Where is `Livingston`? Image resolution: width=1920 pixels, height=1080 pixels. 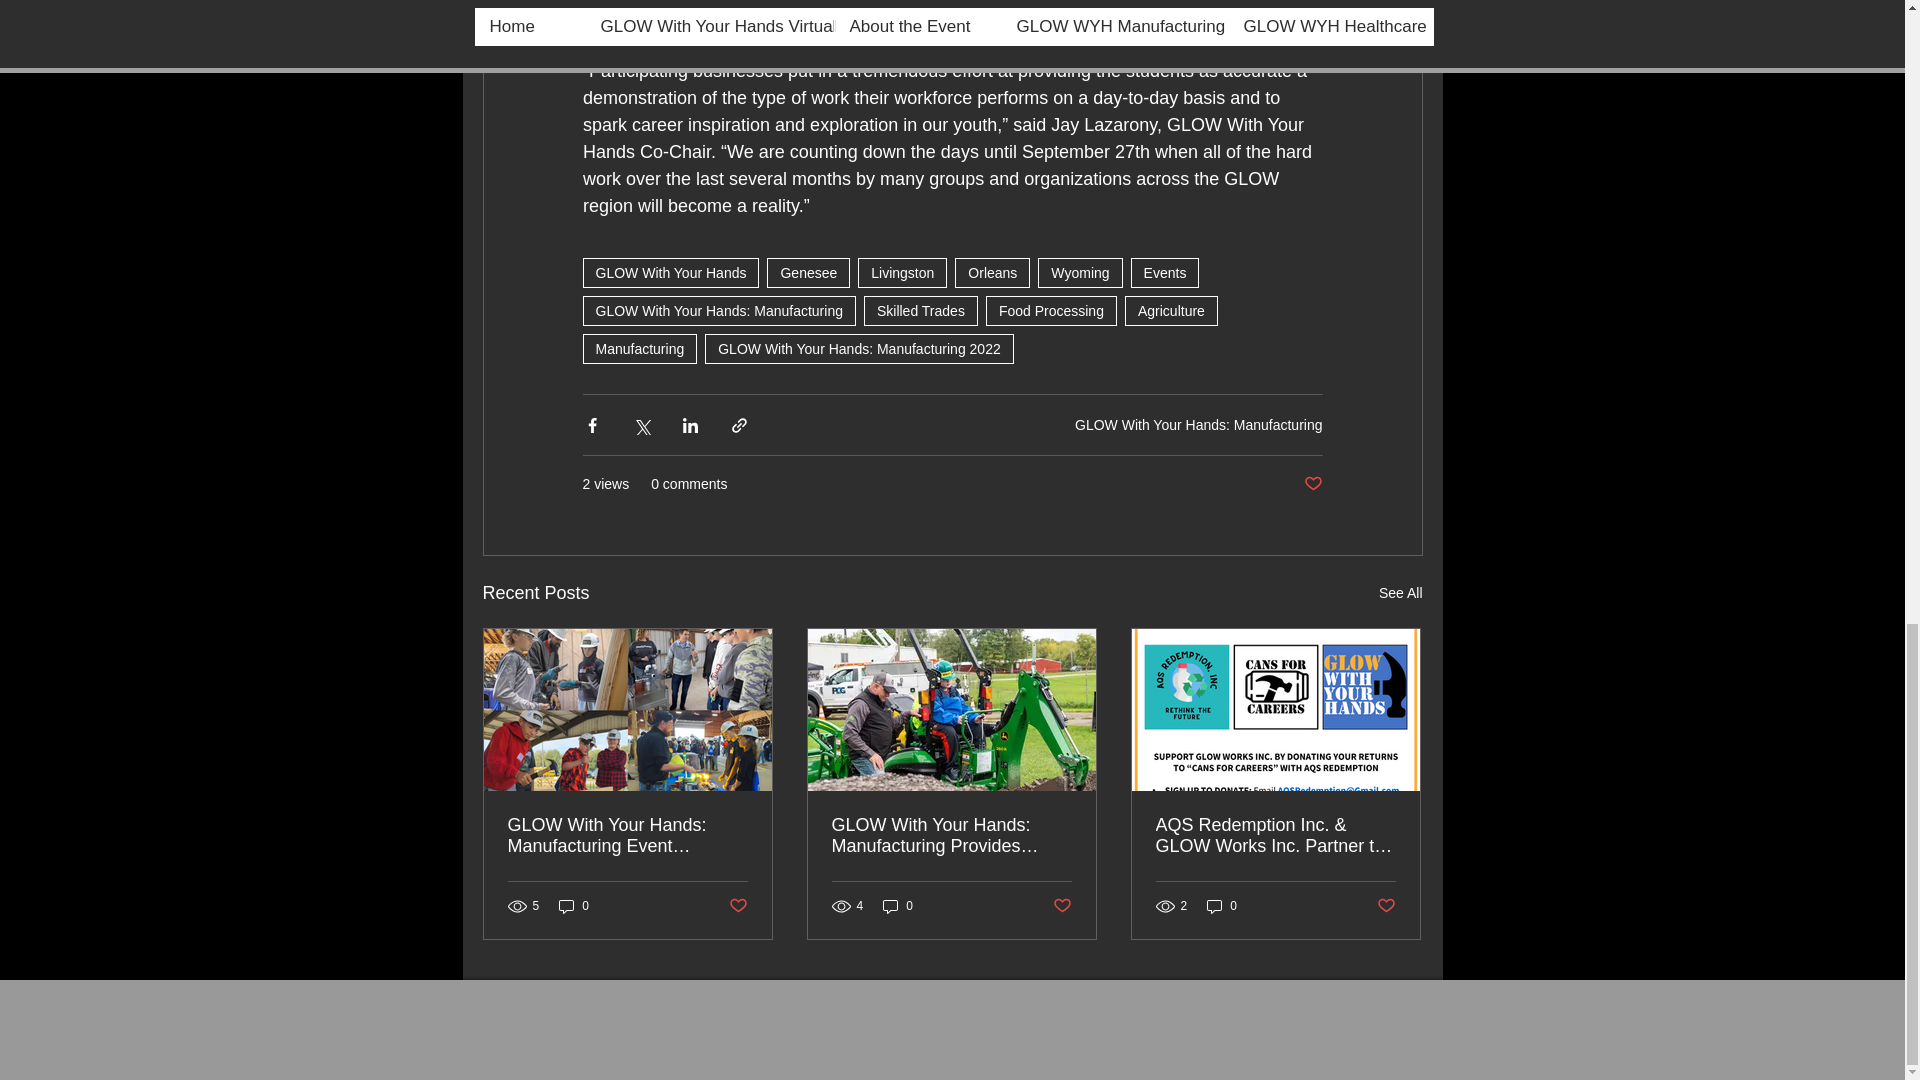 Livingston is located at coordinates (902, 273).